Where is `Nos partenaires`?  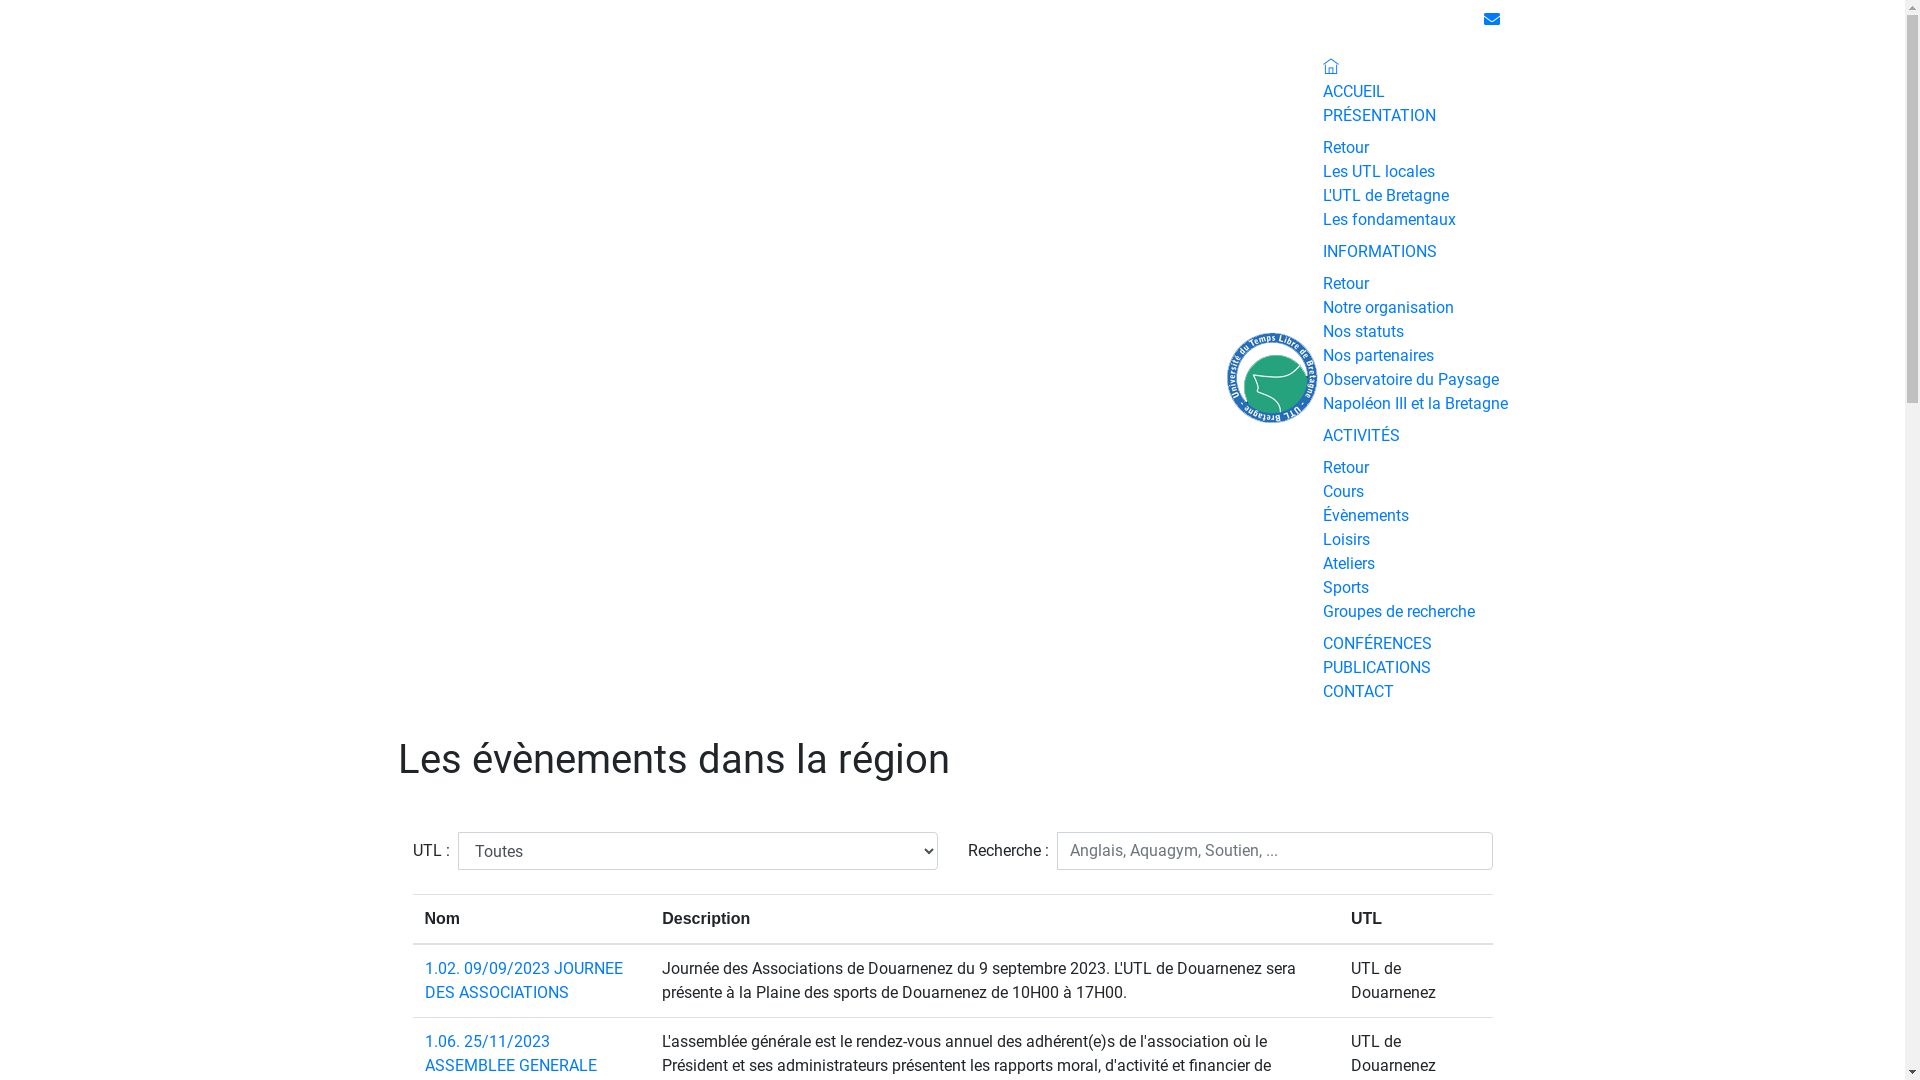 Nos partenaires is located at coordinates (1378, 356).